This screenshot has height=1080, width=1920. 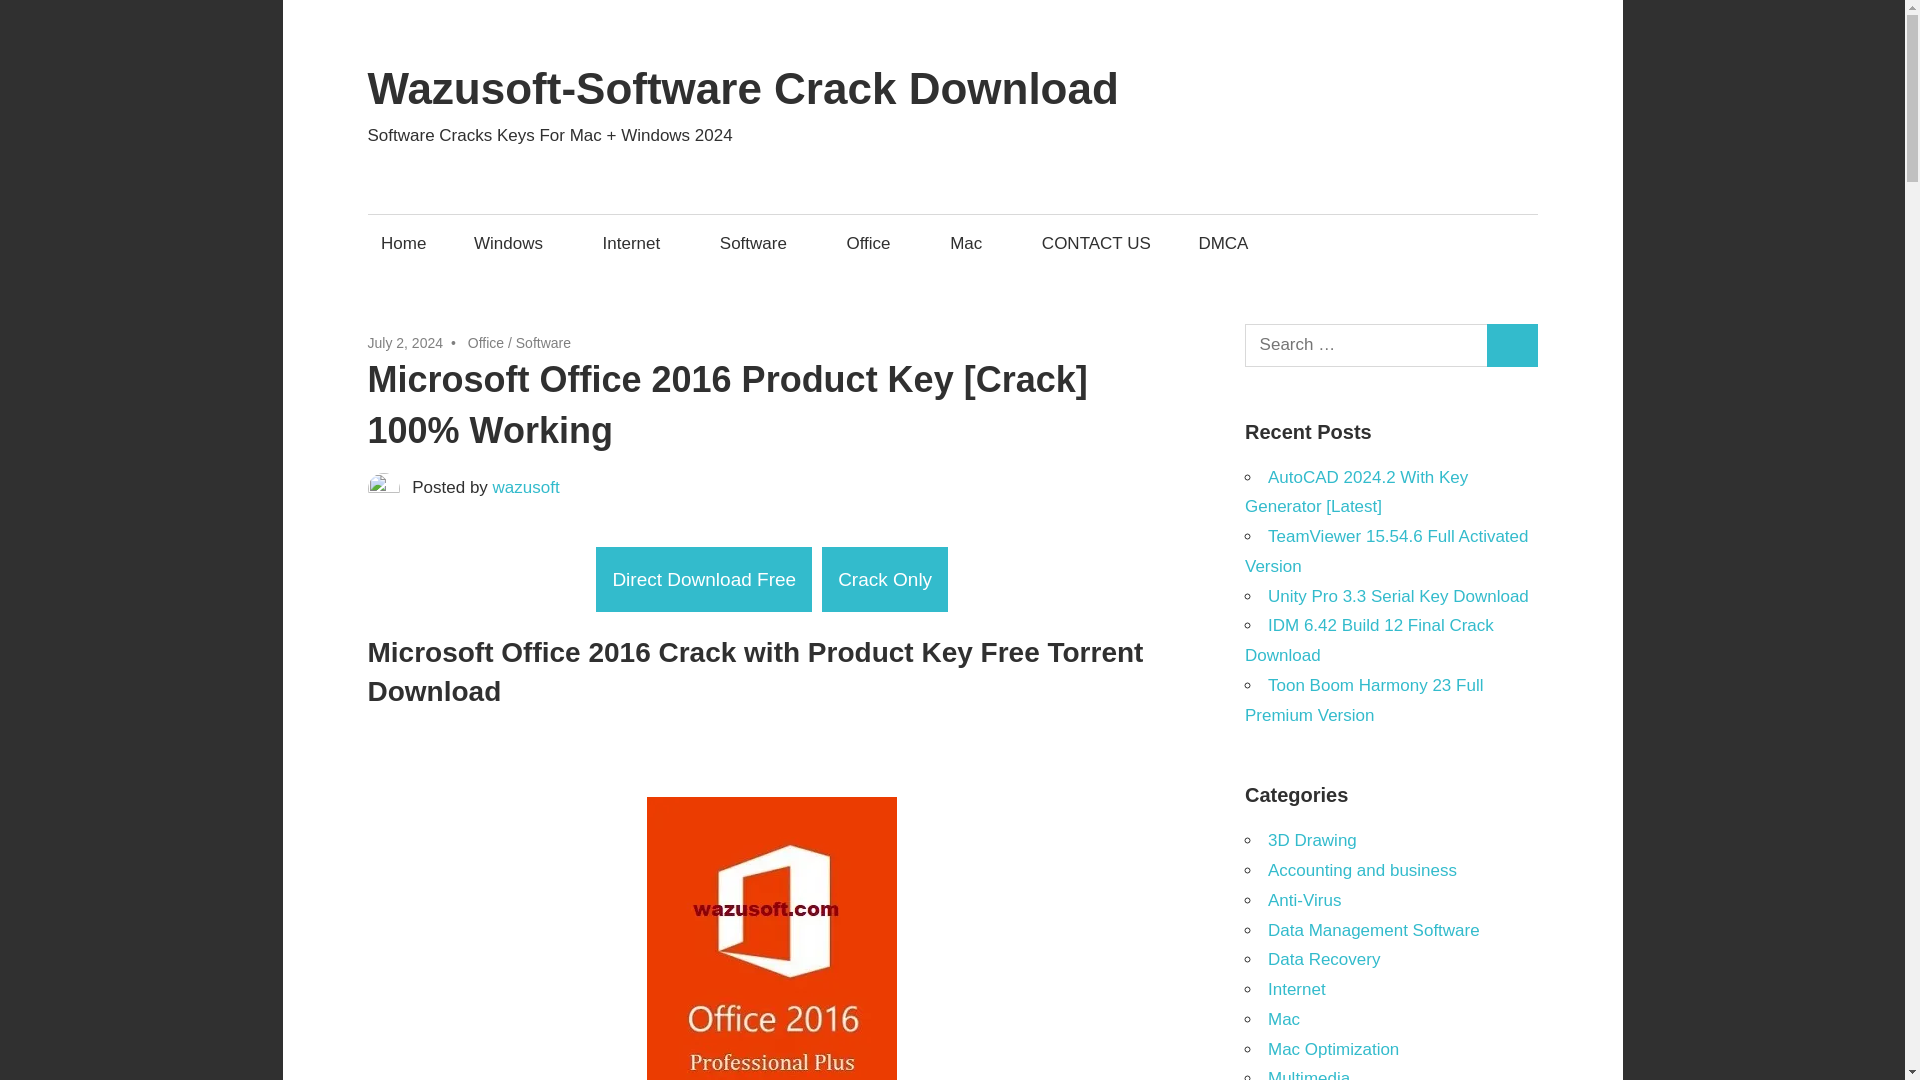 What do you see at coordinates (637, 243) in the screenshot?
I see `Internet` at bounding box center [637, 243].